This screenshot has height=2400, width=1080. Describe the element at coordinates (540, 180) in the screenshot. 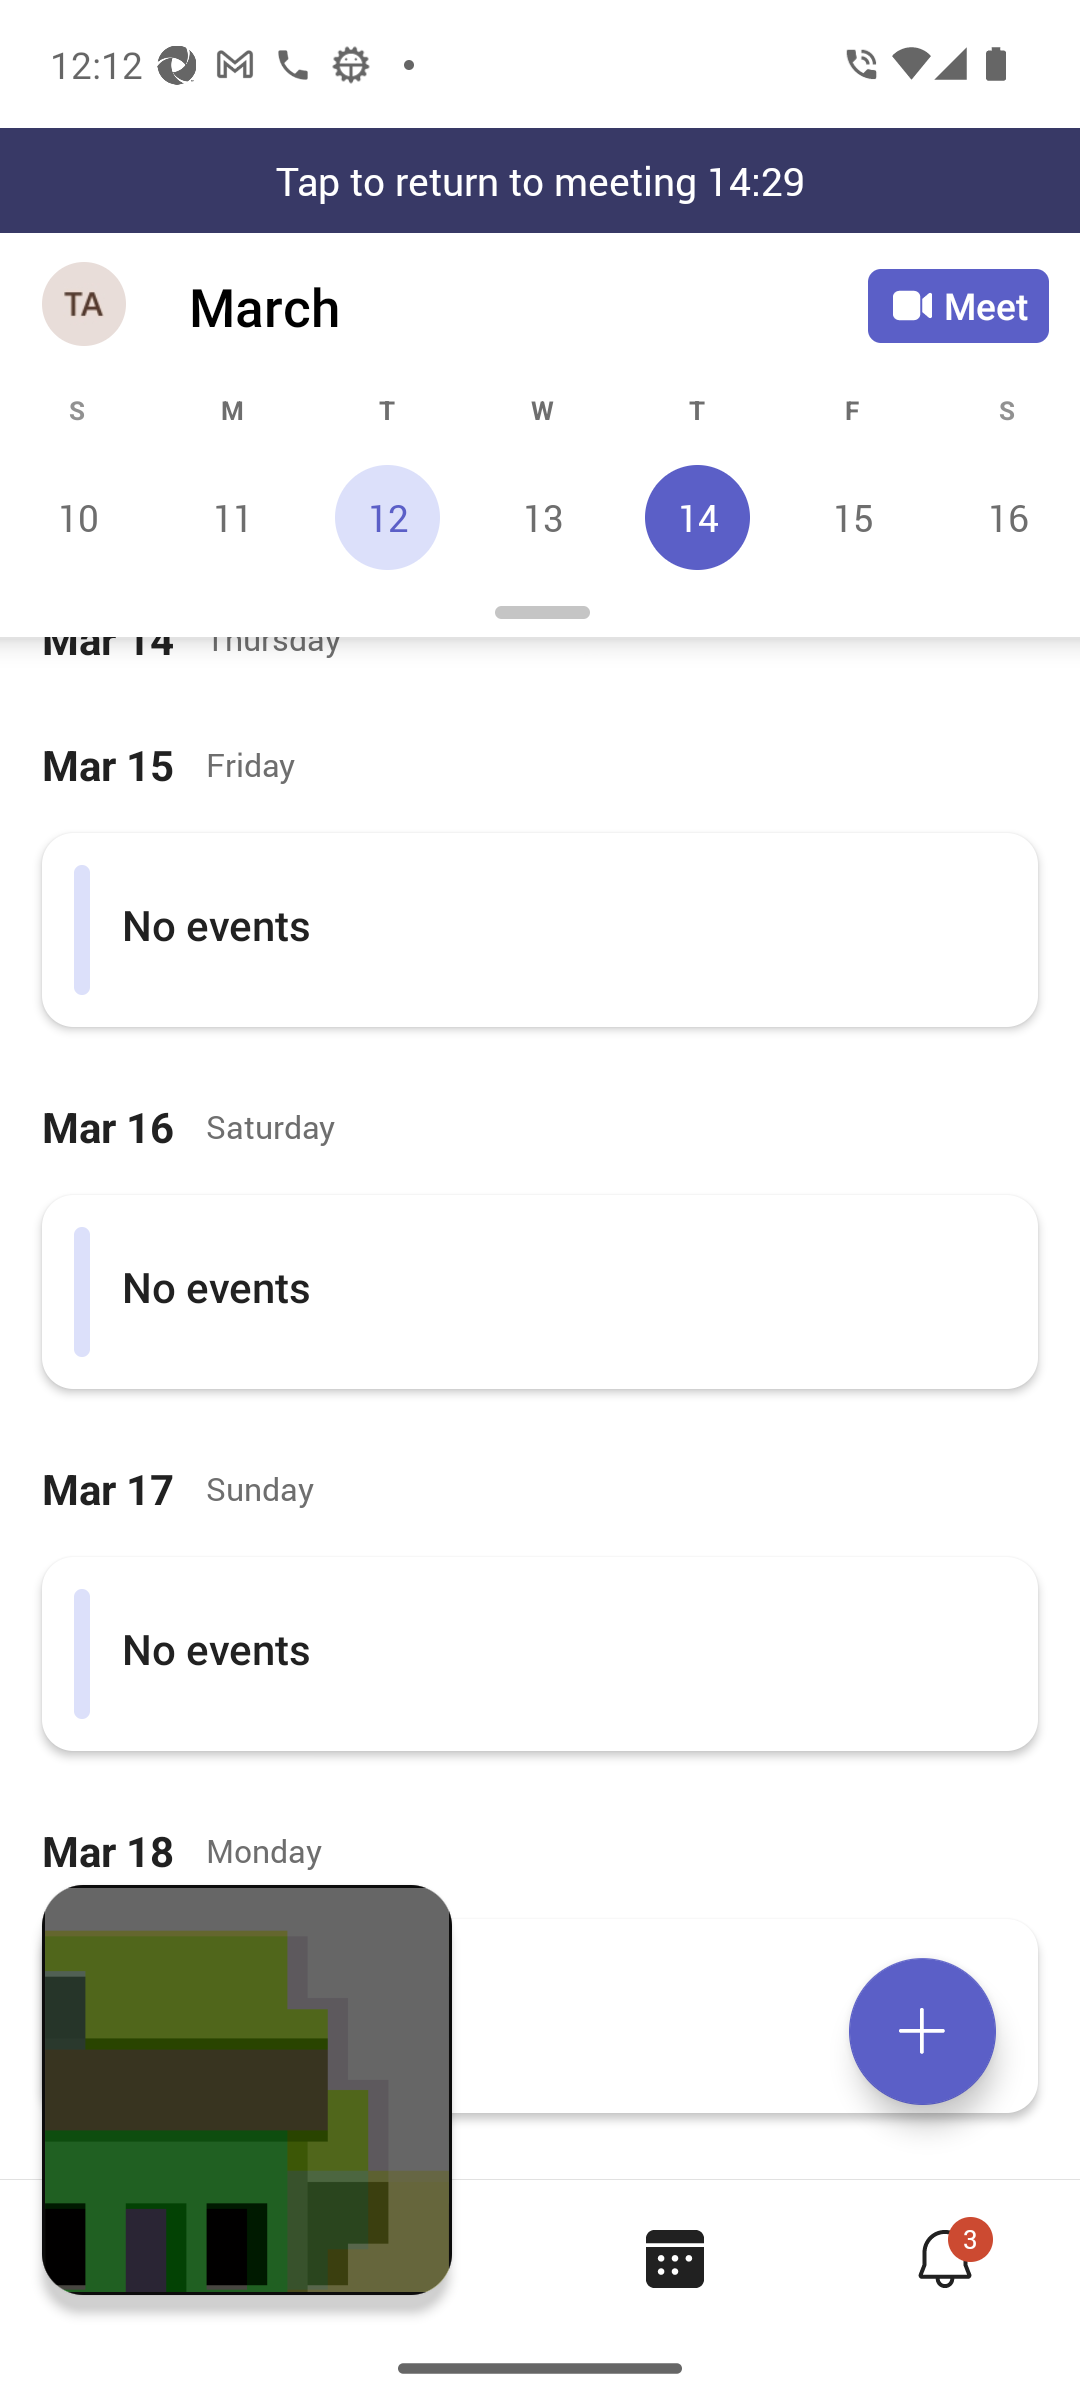

I see `Tap to return to meeting 14:29` at that location.